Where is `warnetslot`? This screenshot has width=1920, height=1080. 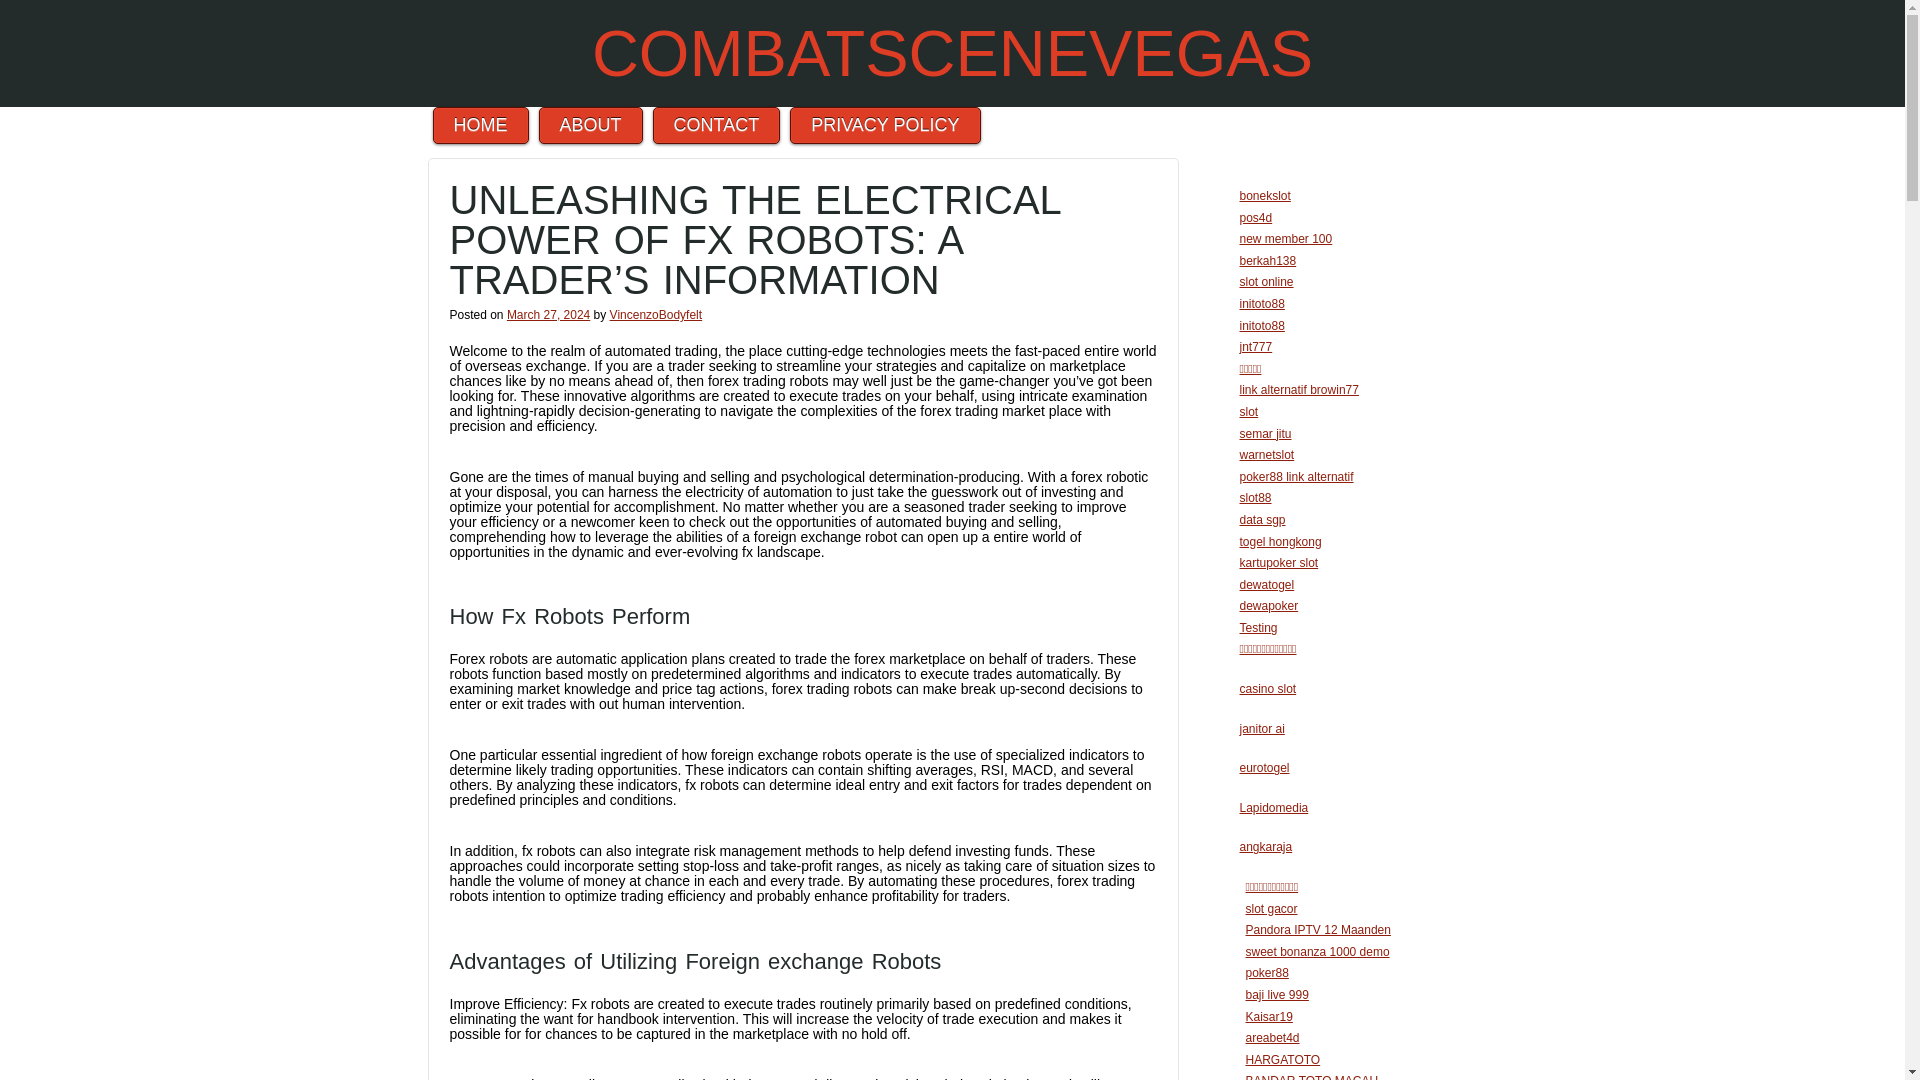
warnetslot is located at coordinates (1267, 455).